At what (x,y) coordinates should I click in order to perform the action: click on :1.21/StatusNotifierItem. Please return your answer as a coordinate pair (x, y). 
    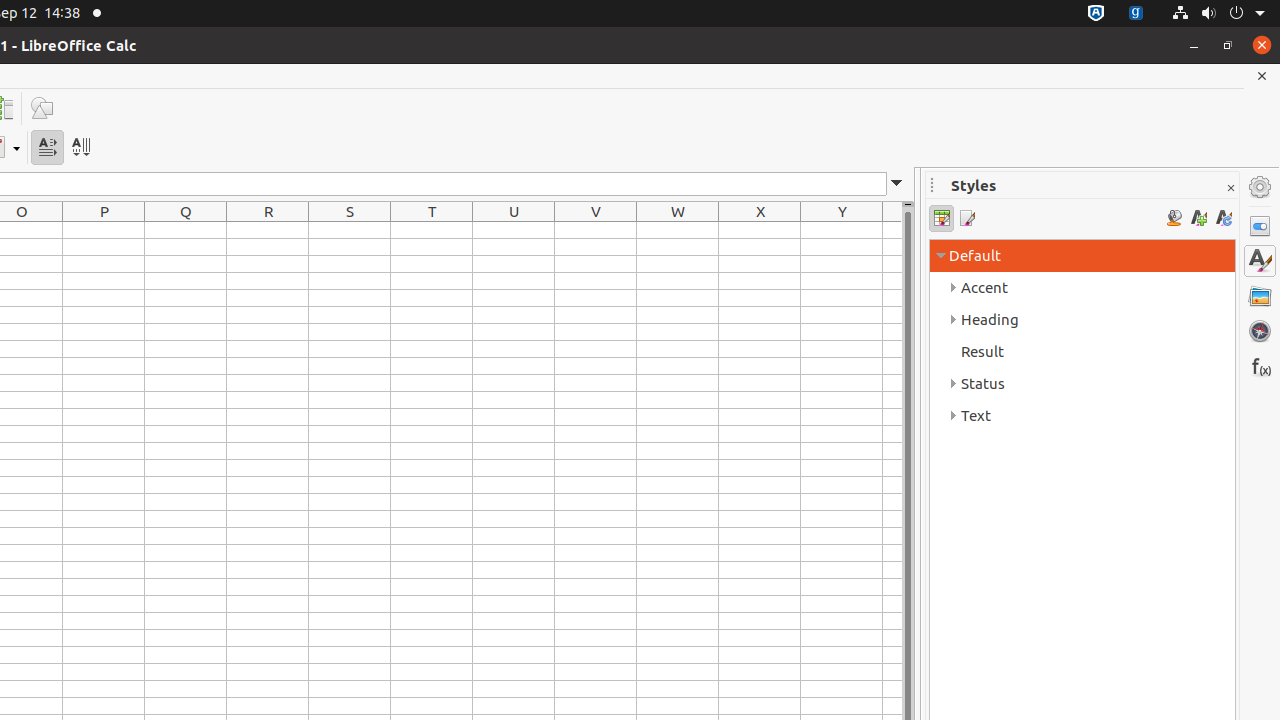
    Looking at the image, I should click on (1136, 14).